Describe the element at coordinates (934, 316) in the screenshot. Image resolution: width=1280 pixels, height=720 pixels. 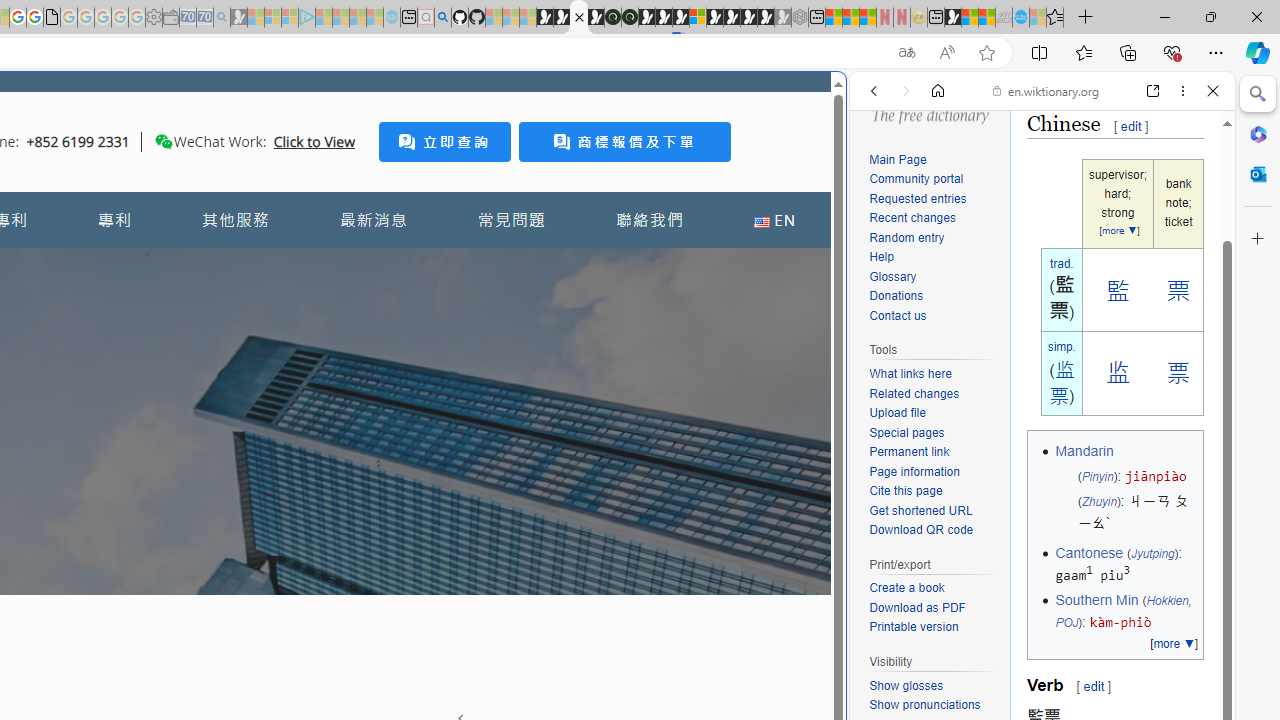
I see `Contact us` at that location.